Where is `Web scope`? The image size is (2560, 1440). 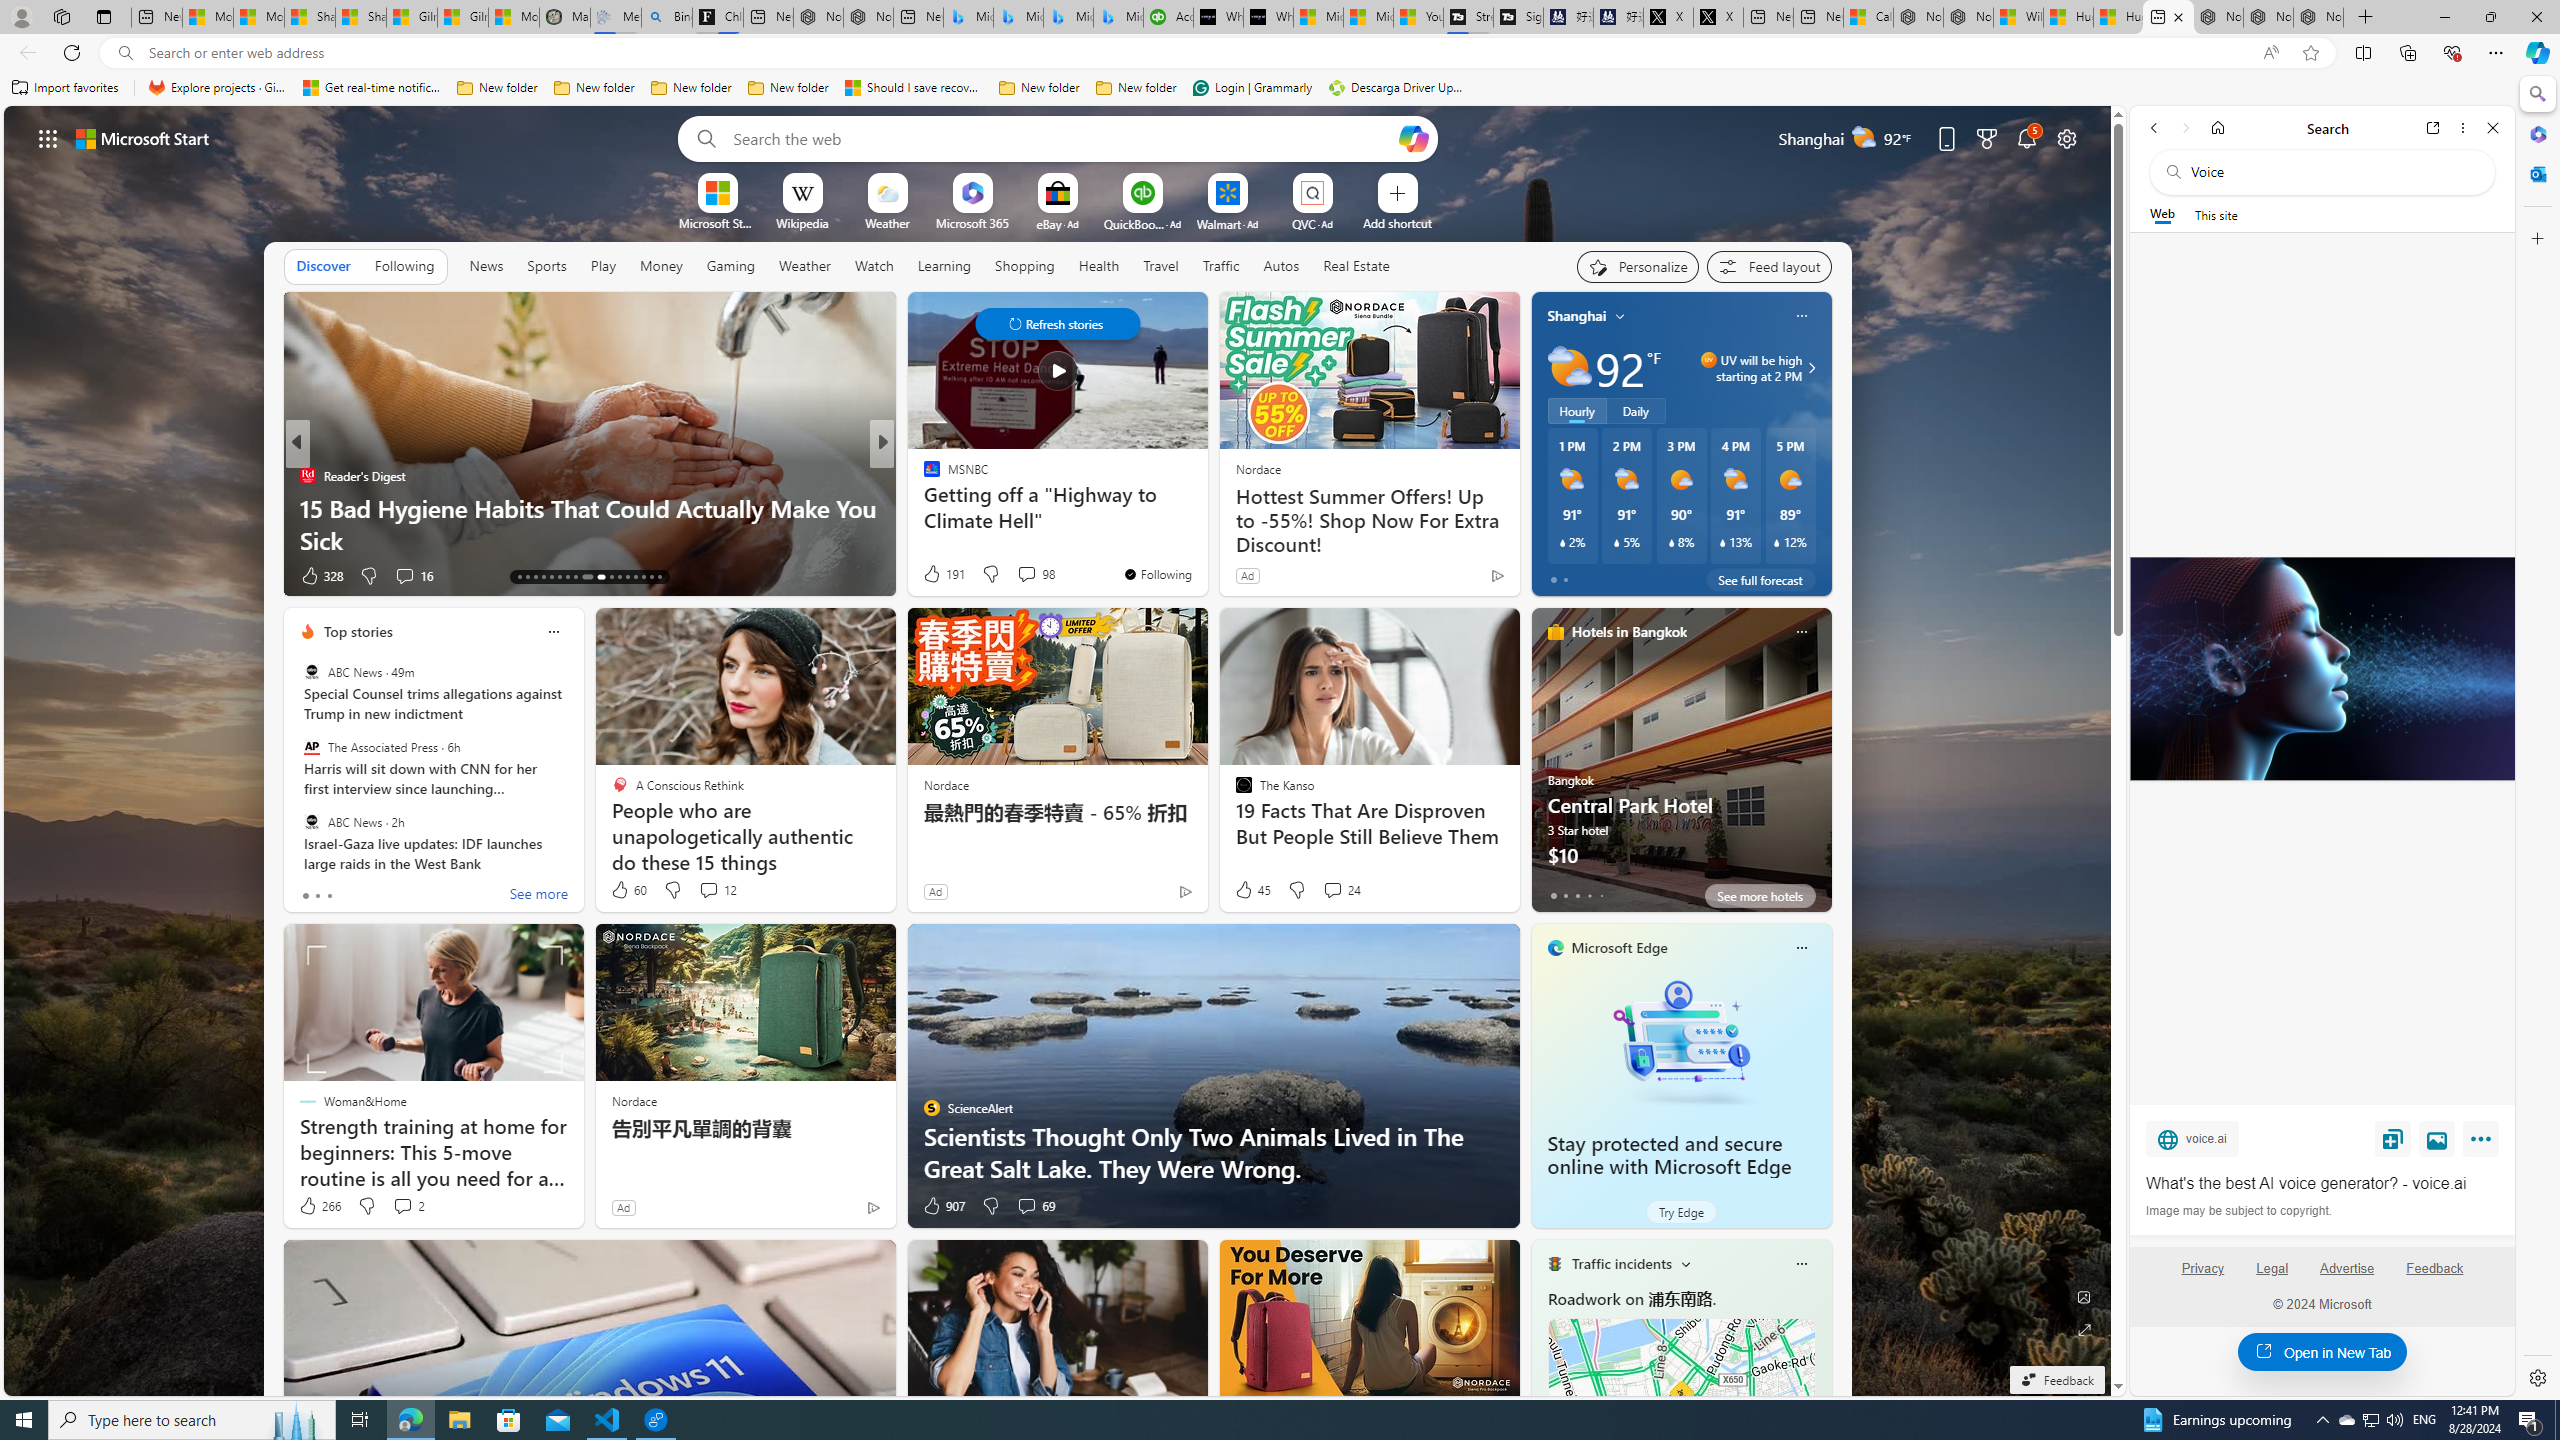
Web scope is located at coordinates (2163, 214).